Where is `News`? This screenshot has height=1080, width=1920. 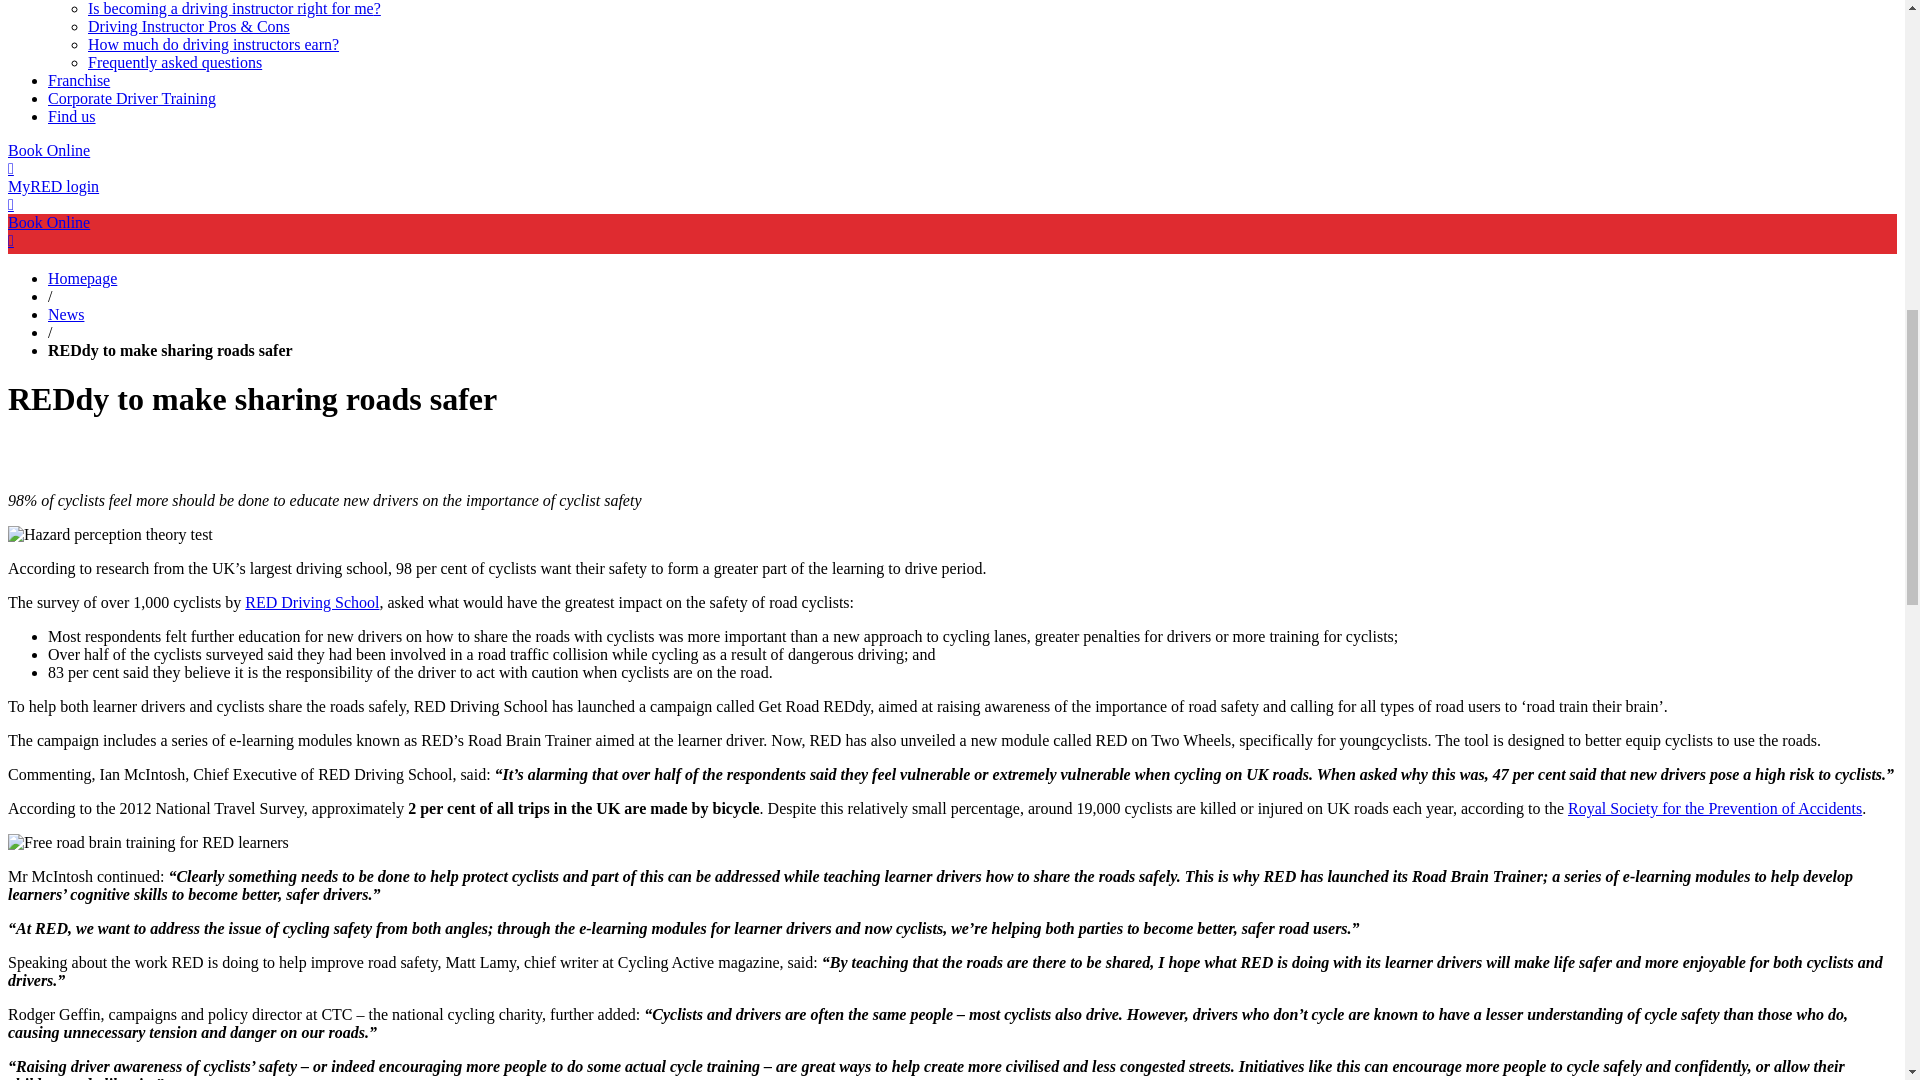
News is located at coordinates (66, 314).